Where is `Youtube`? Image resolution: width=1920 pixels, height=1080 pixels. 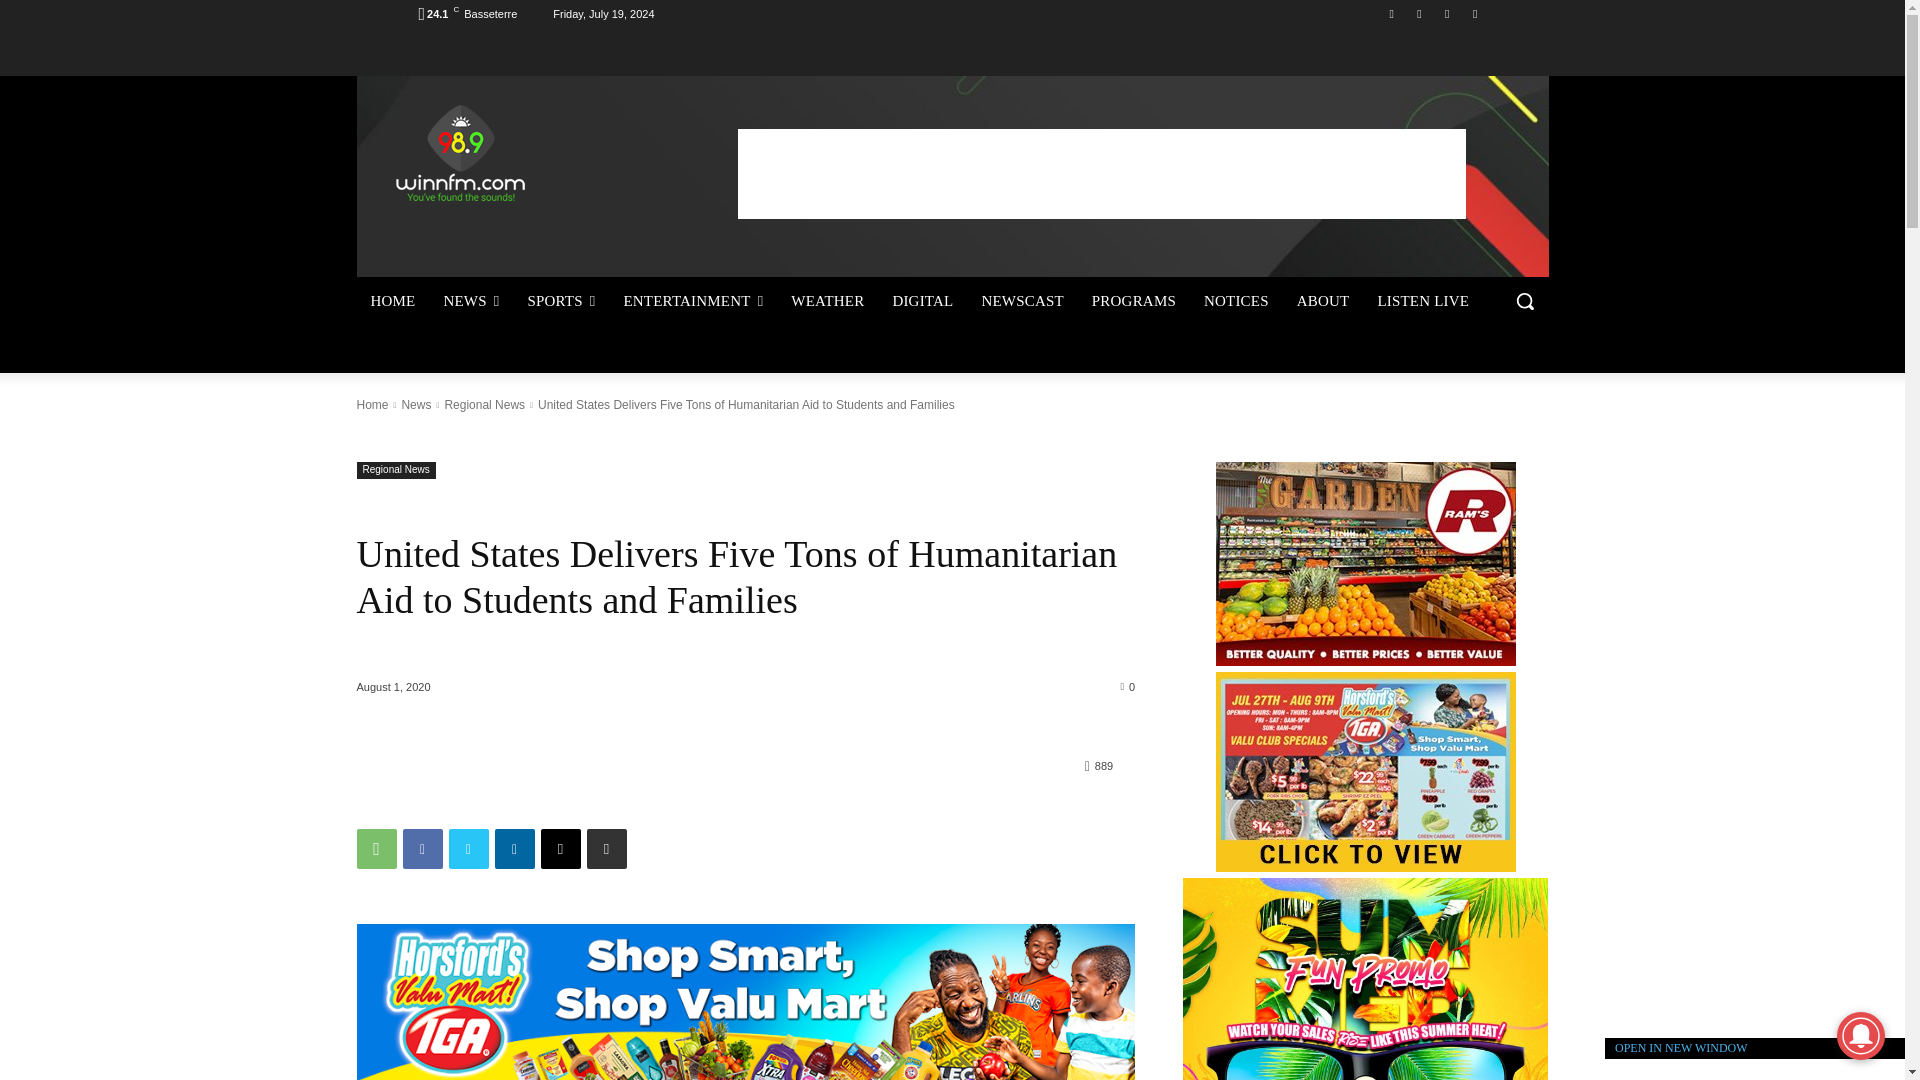 Youtube is located at coordinates (1474, 13).